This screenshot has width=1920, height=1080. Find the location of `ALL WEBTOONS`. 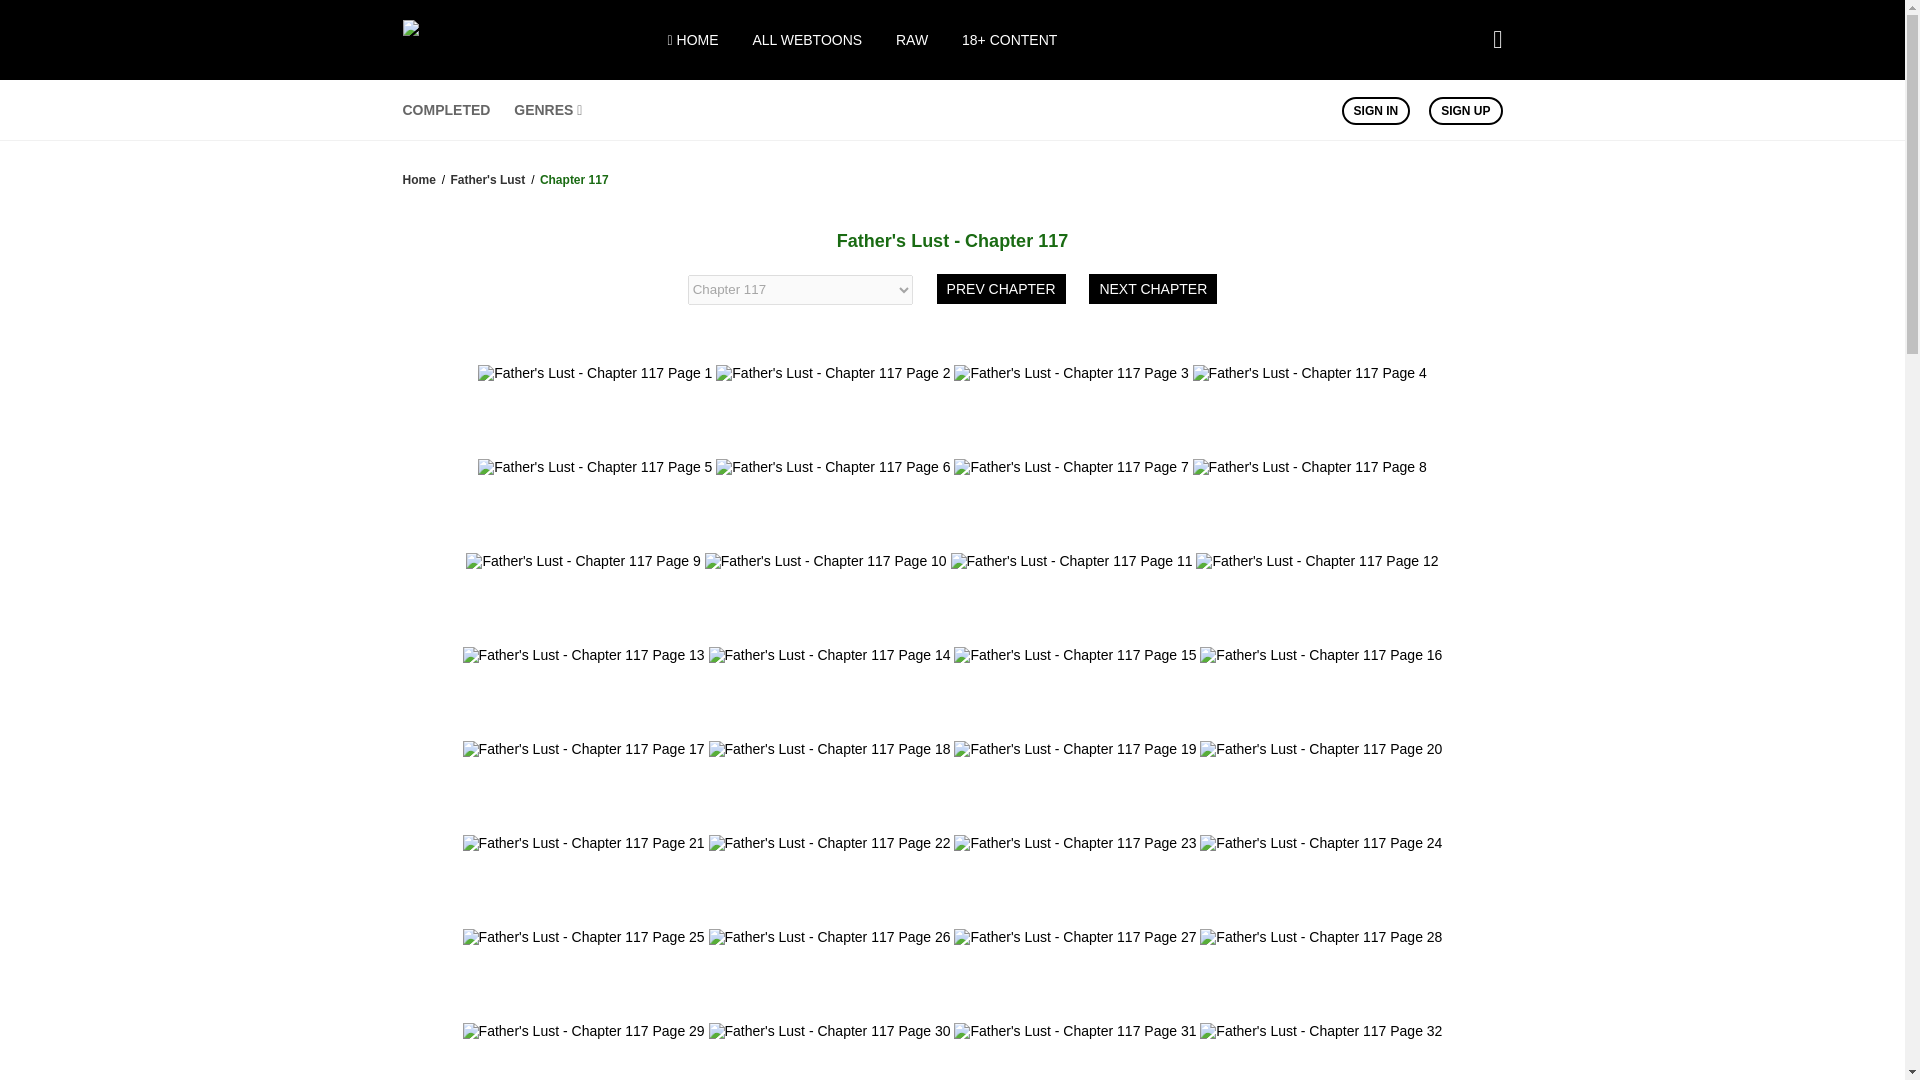

ALL WEBTOONS is located at coordinates (807, 40).